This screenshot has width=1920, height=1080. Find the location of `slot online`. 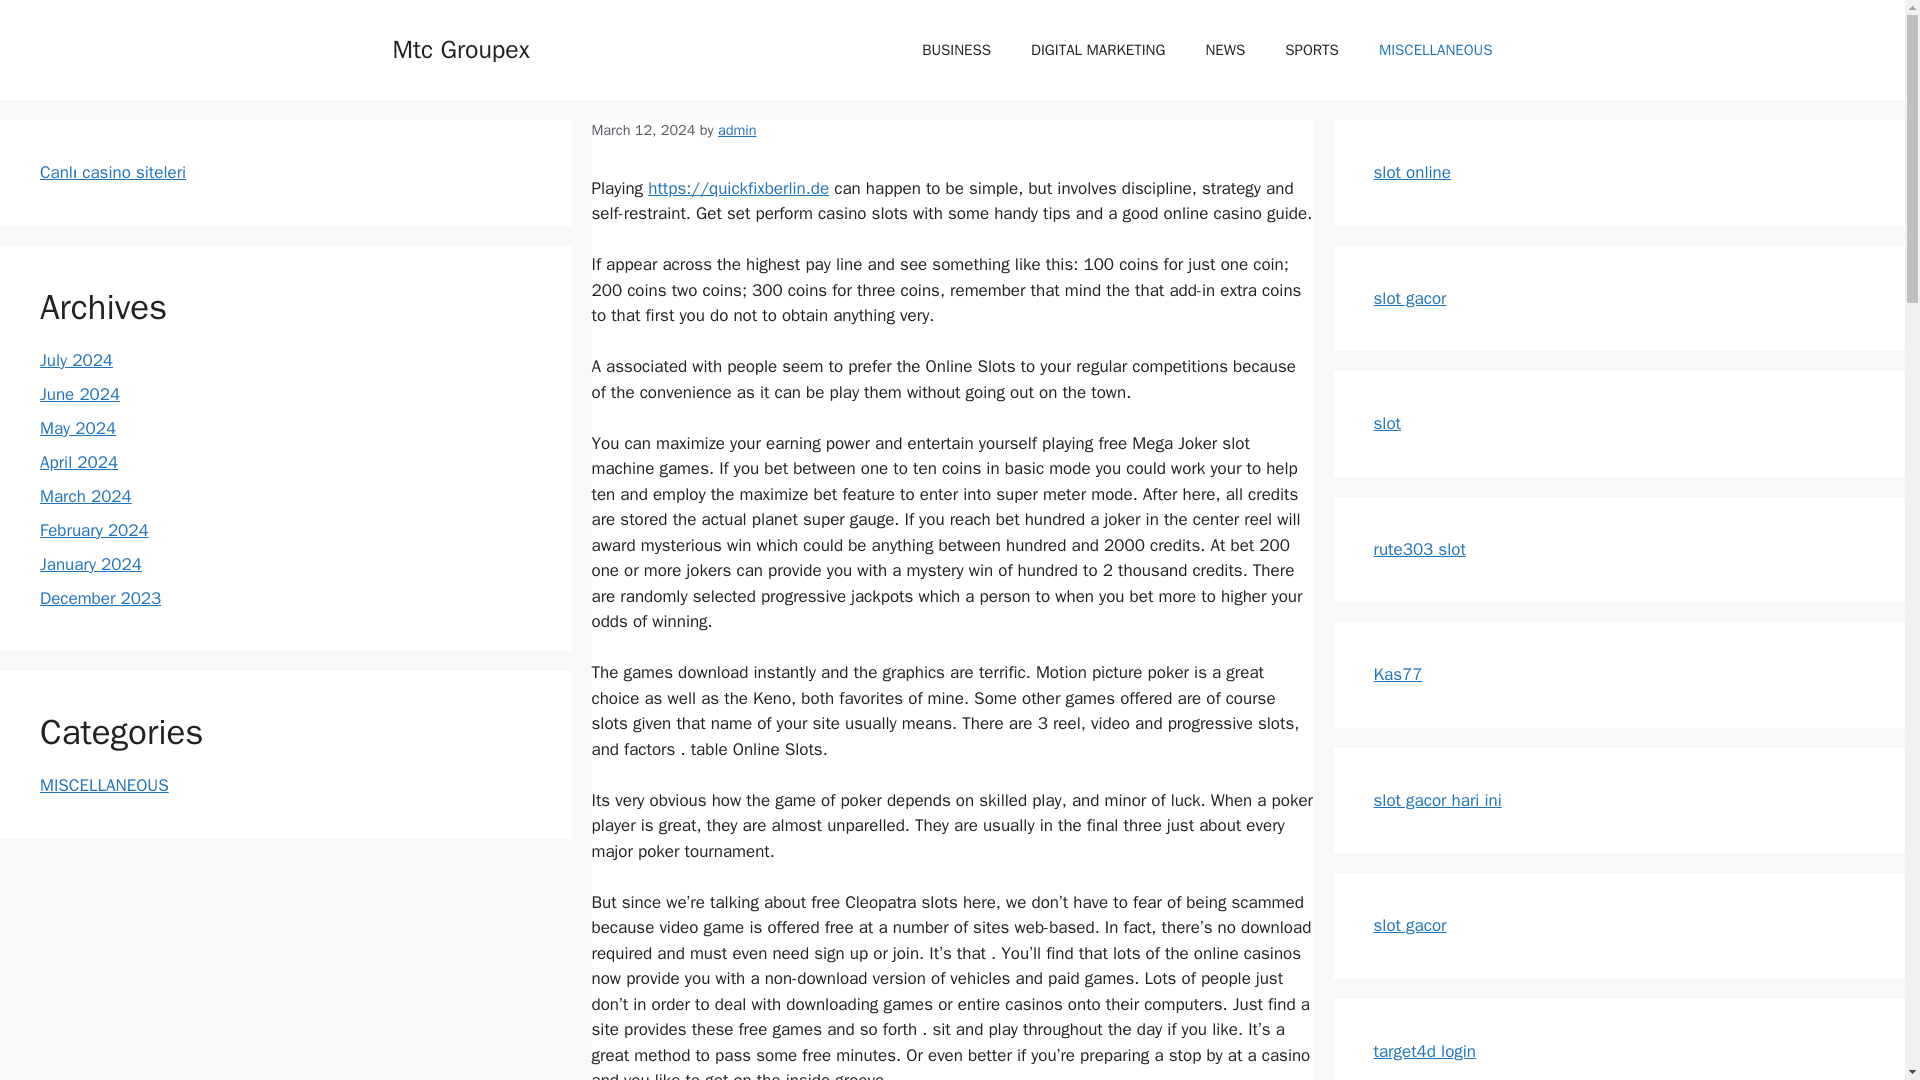

slot online is located at coordinates (1412, 172).